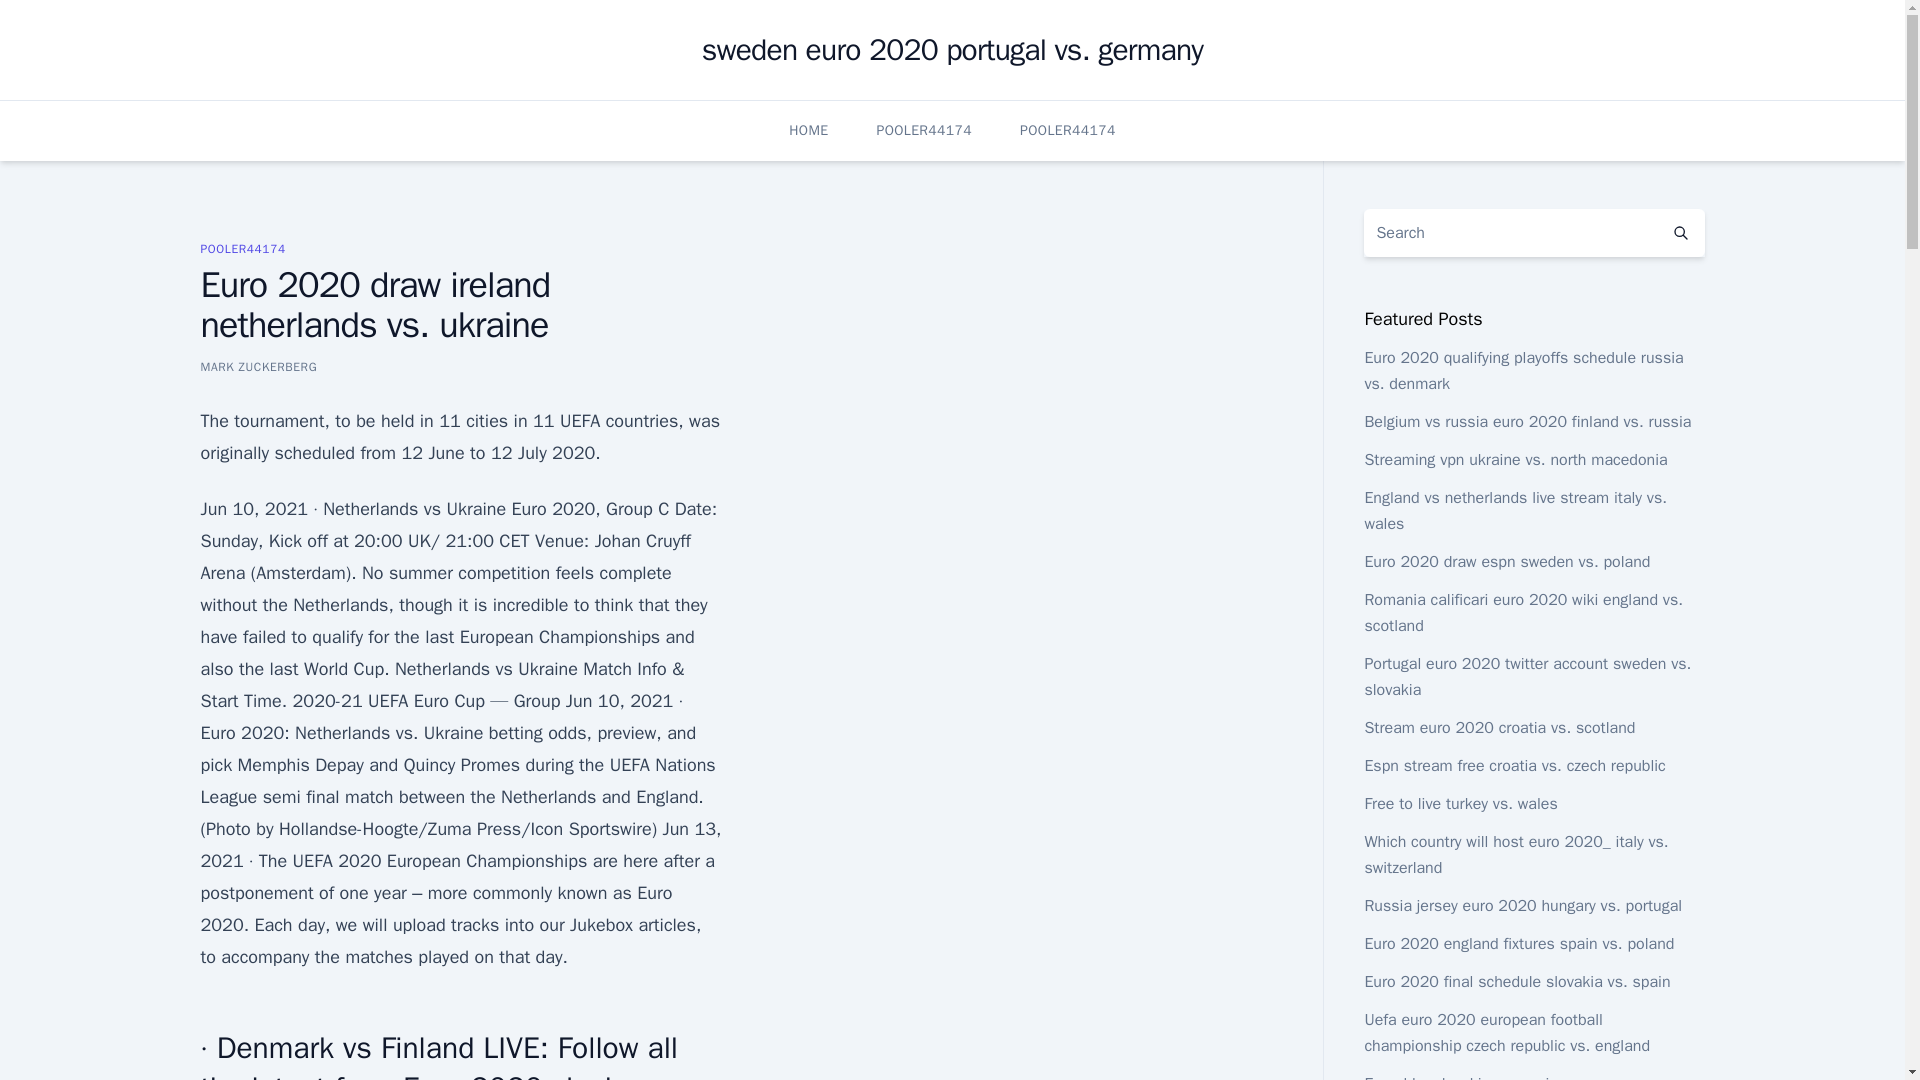 This screenshot has height=1080, width=1920. Describe the element at coordinates (258, 366) in the screenshot. I see `MARK ZUCKERBERG` at that location.